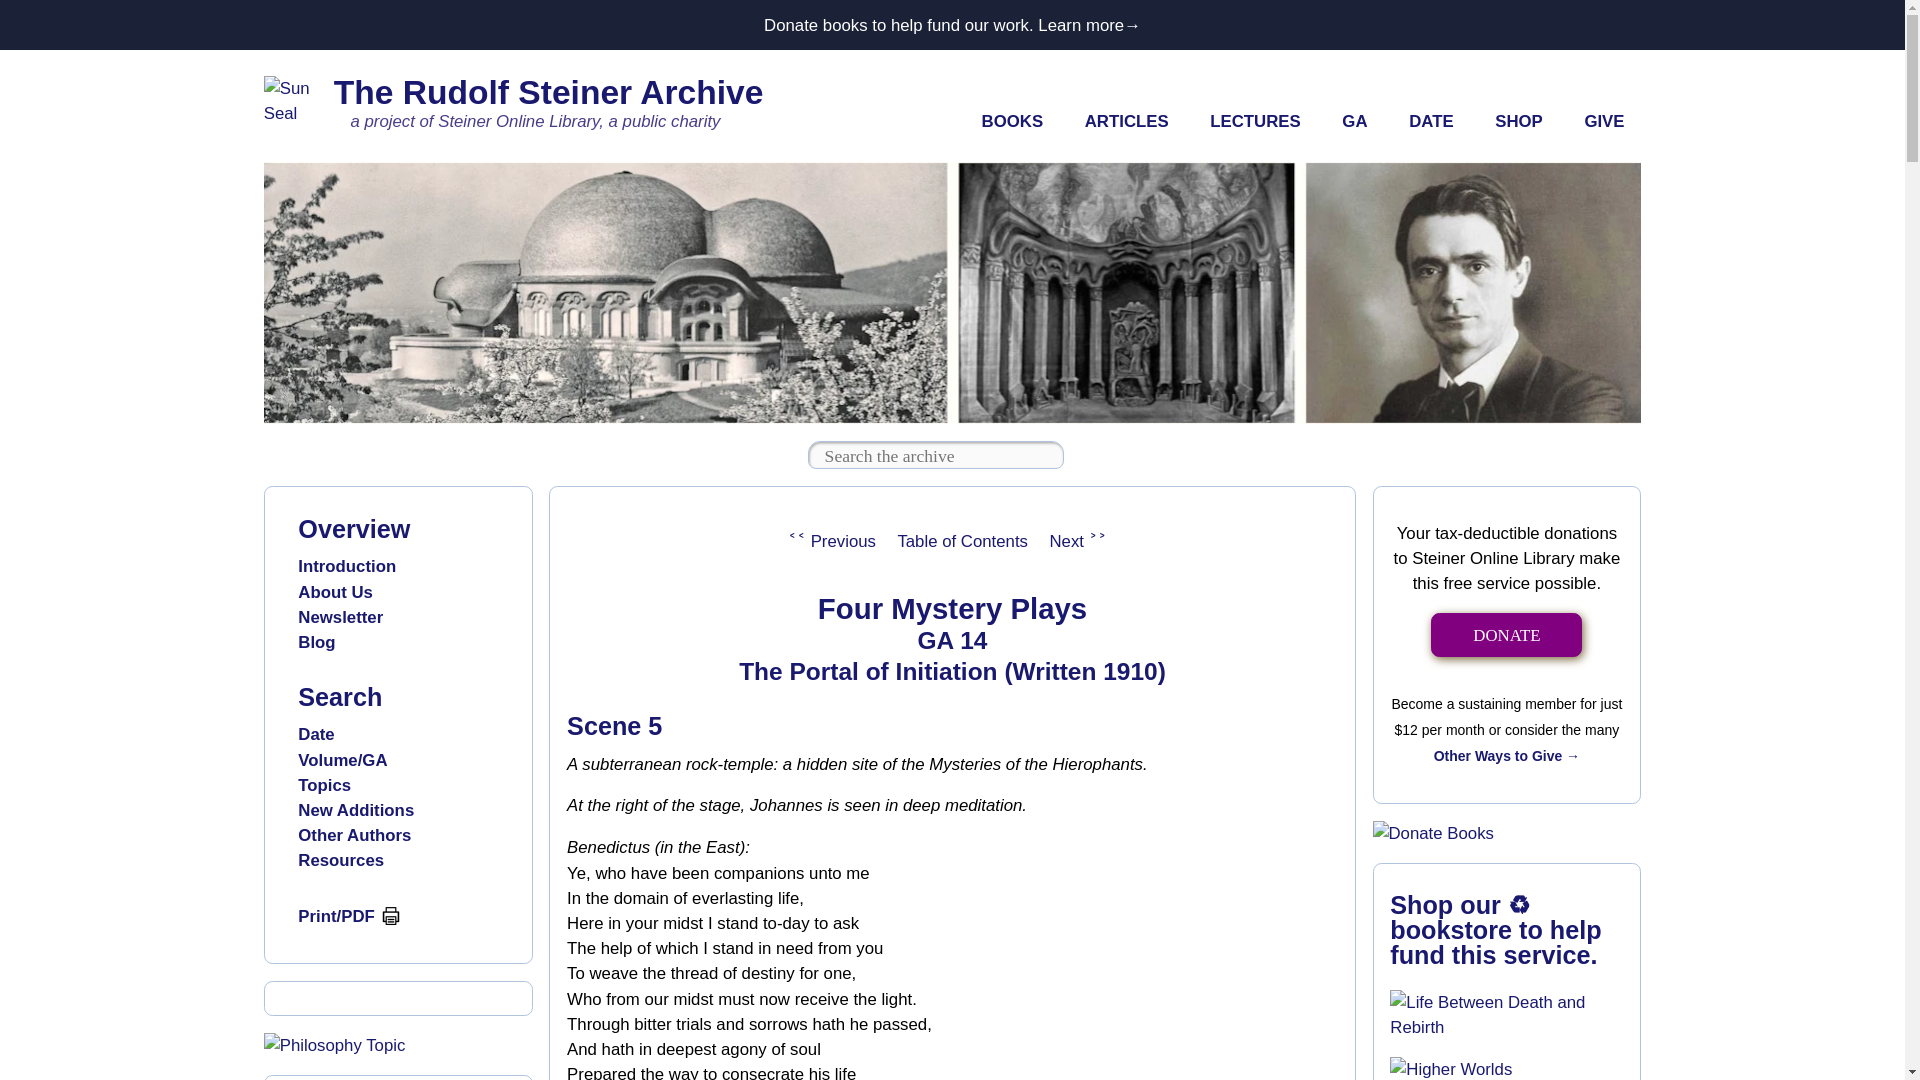 This screenshot has width=1920, height=1080. Describe the element at coordinates (346, 566) in the screenshot. I see `Introduction` at that location.